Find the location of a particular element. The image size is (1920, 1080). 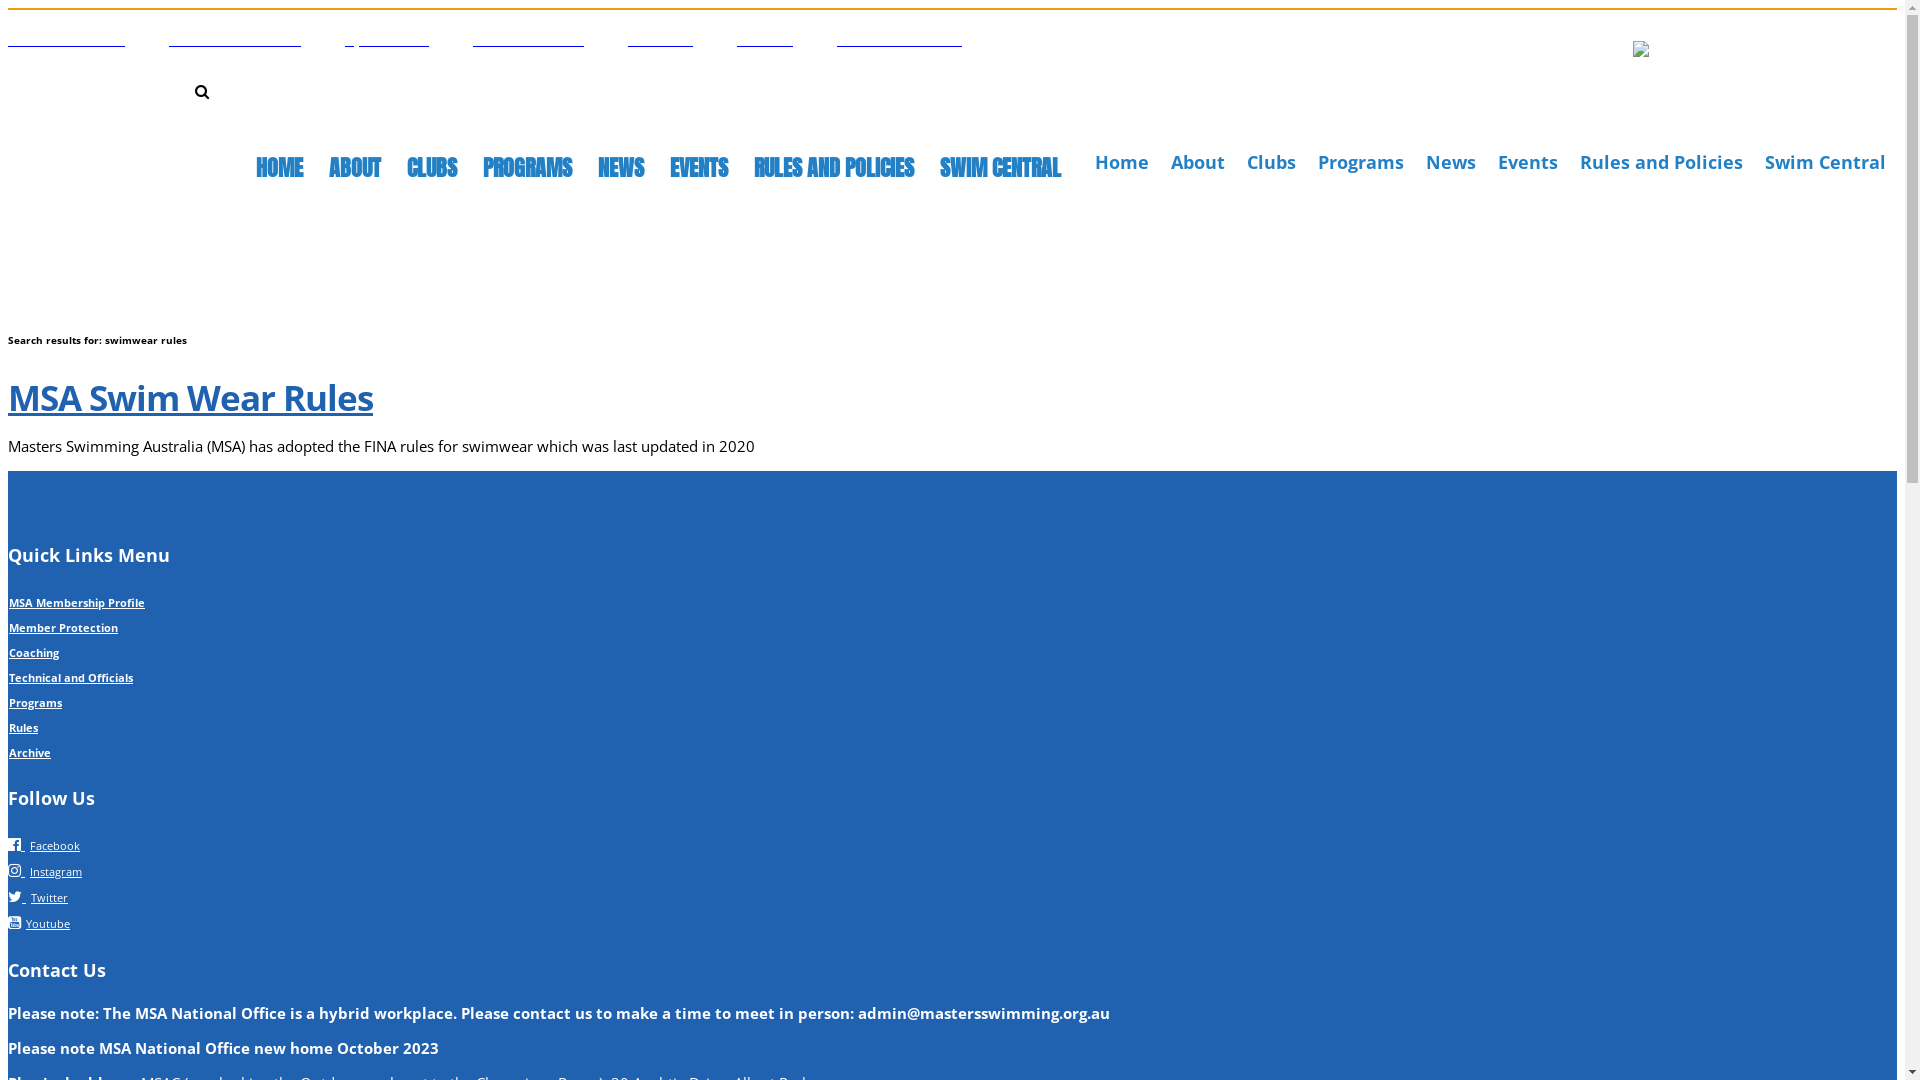

SWIM CENTRAL is located at coordinates (1000, 168).